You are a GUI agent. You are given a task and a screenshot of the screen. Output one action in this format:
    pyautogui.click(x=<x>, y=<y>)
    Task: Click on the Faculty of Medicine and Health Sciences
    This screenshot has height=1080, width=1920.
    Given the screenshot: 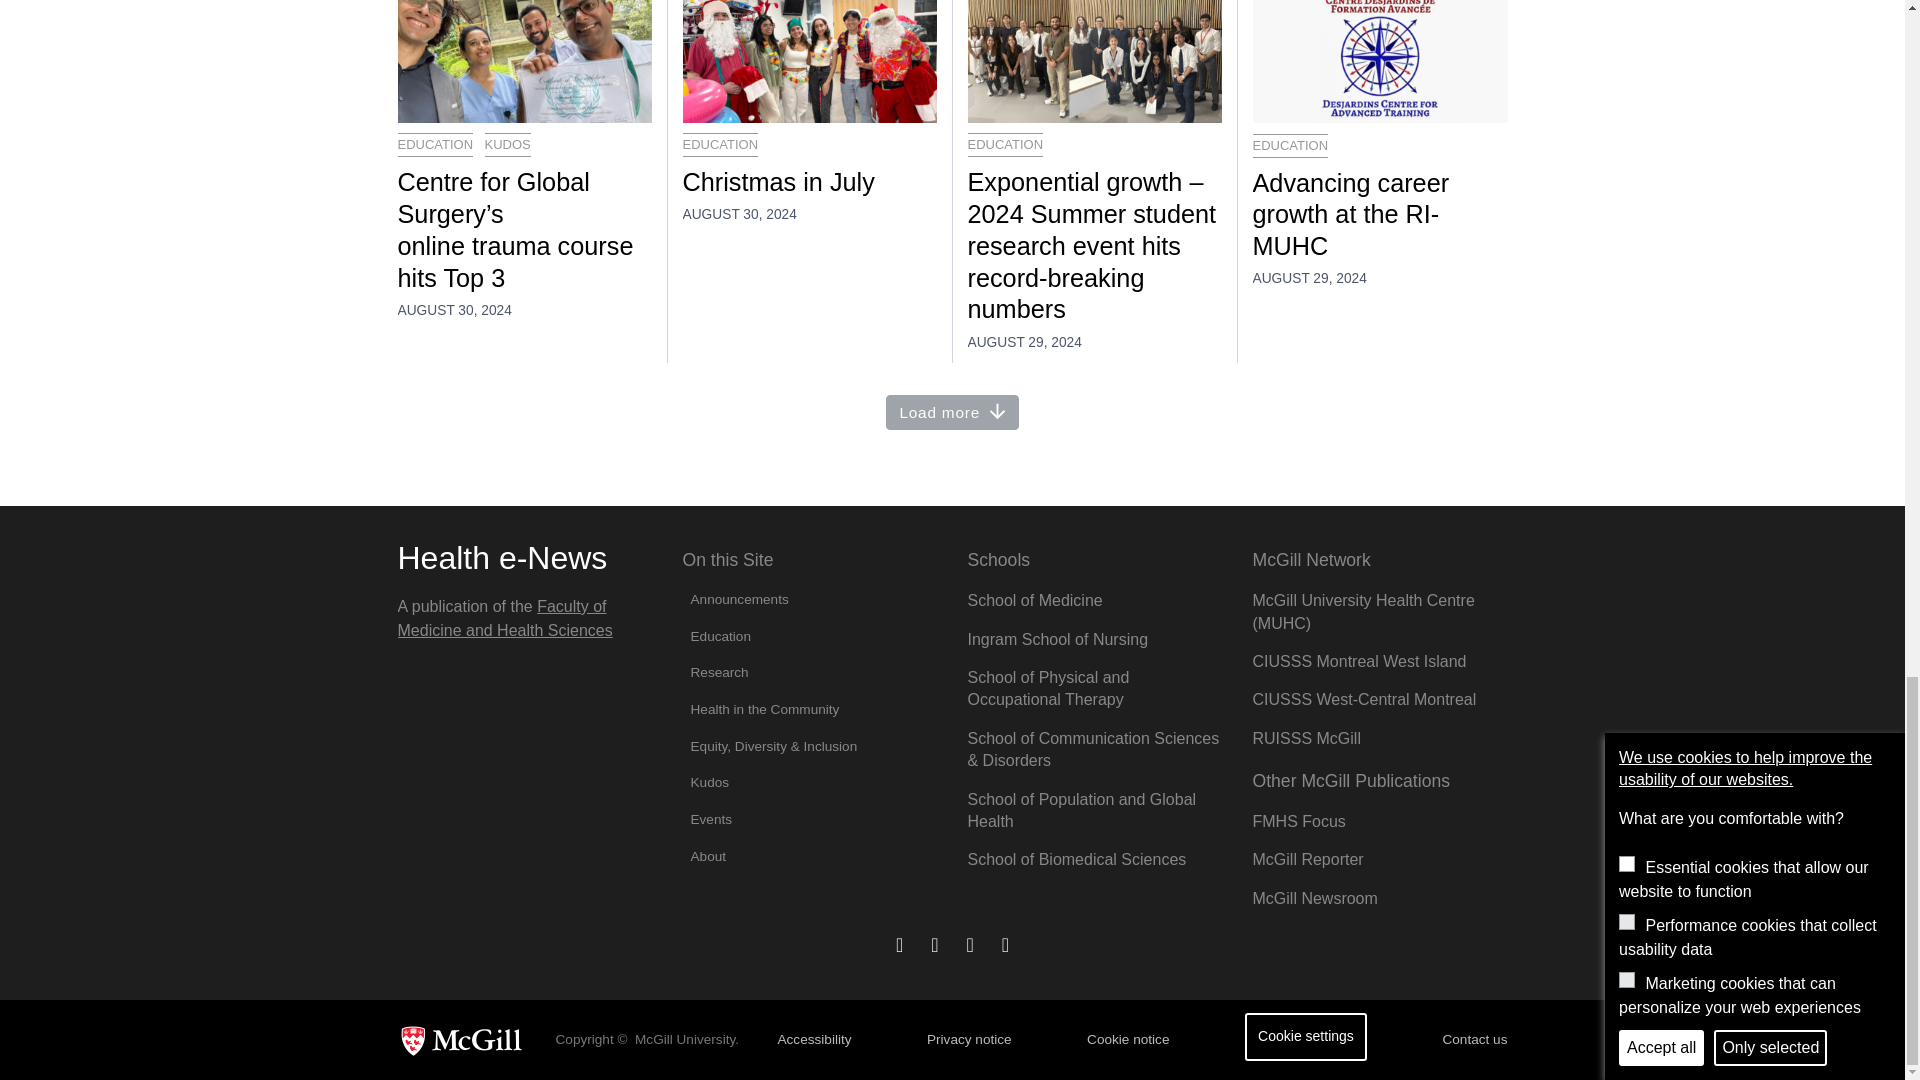 What is the action you would take?
    pyautogui.click(x=504, y=618)
    